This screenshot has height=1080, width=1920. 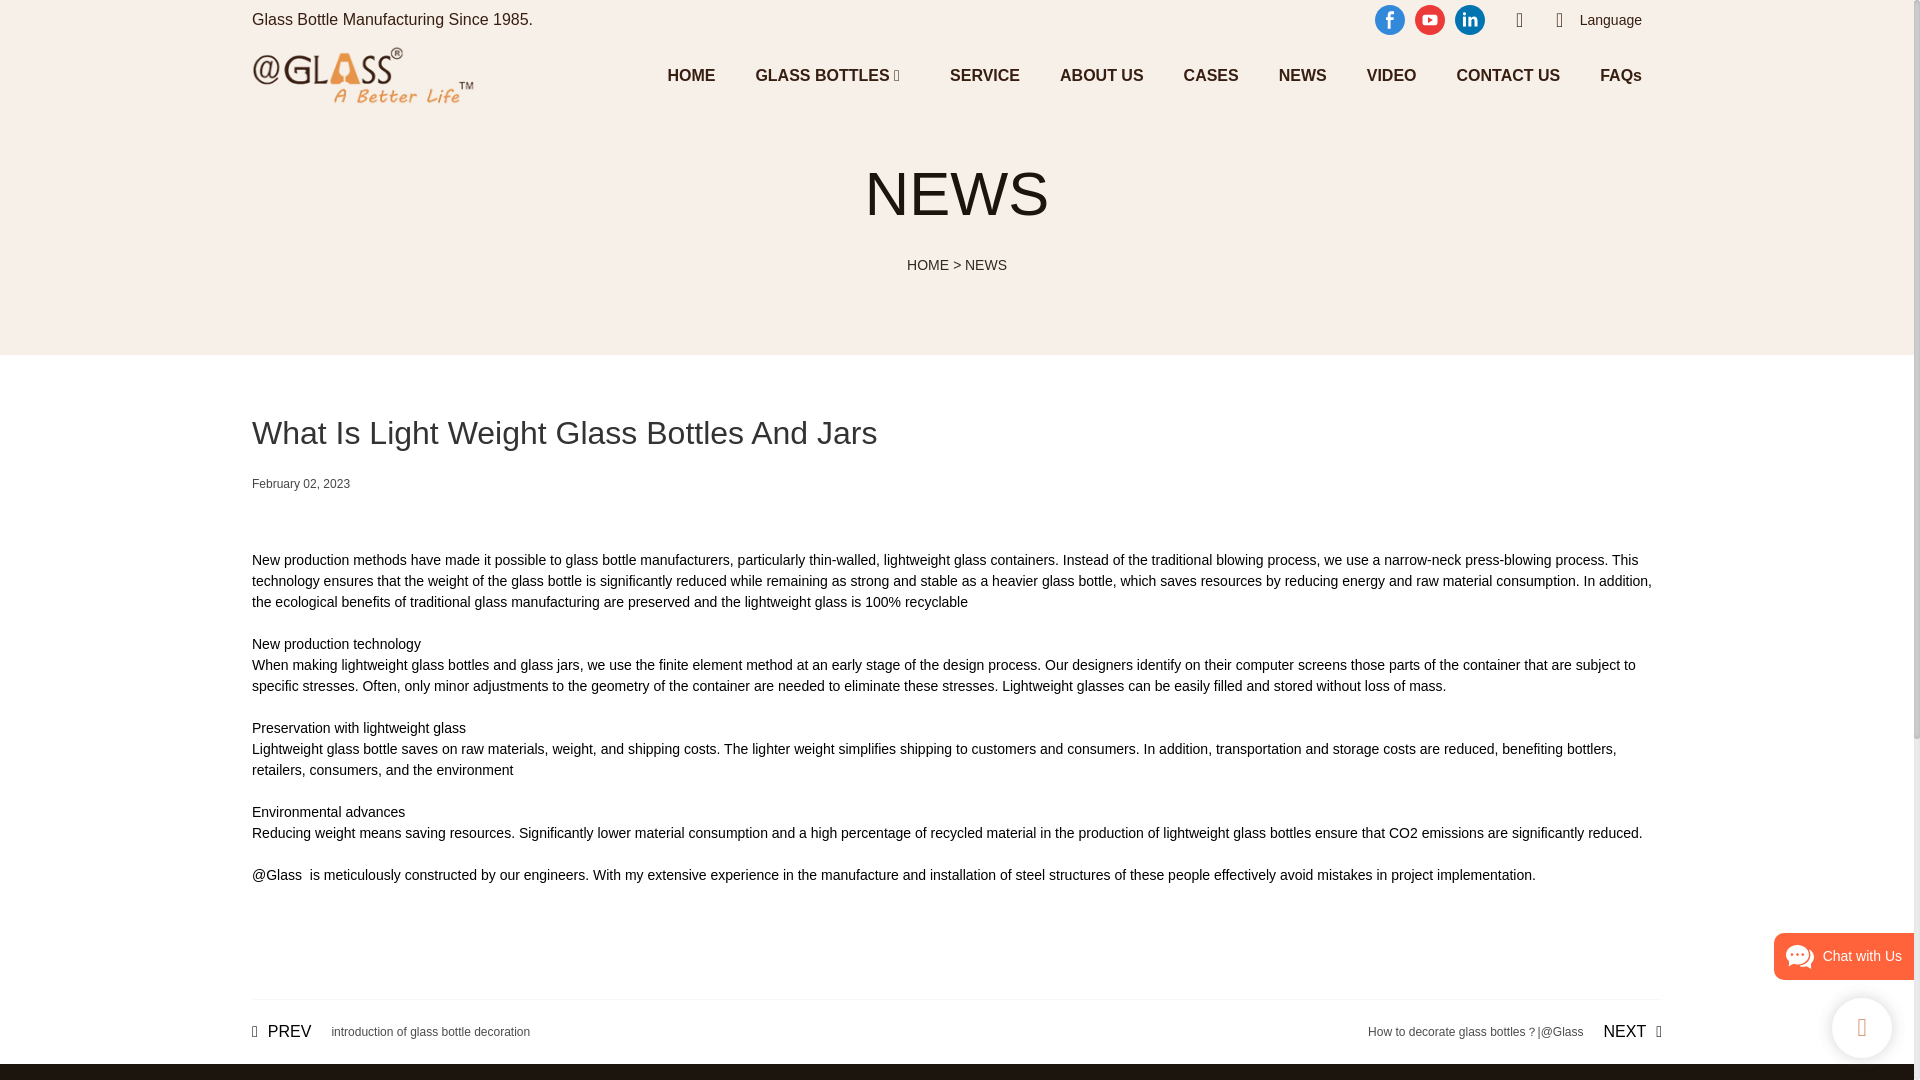 What do you see at coordinates (1302, 74) in the screenshot?
I see `NEWS` at bounding box center [1302, 74].